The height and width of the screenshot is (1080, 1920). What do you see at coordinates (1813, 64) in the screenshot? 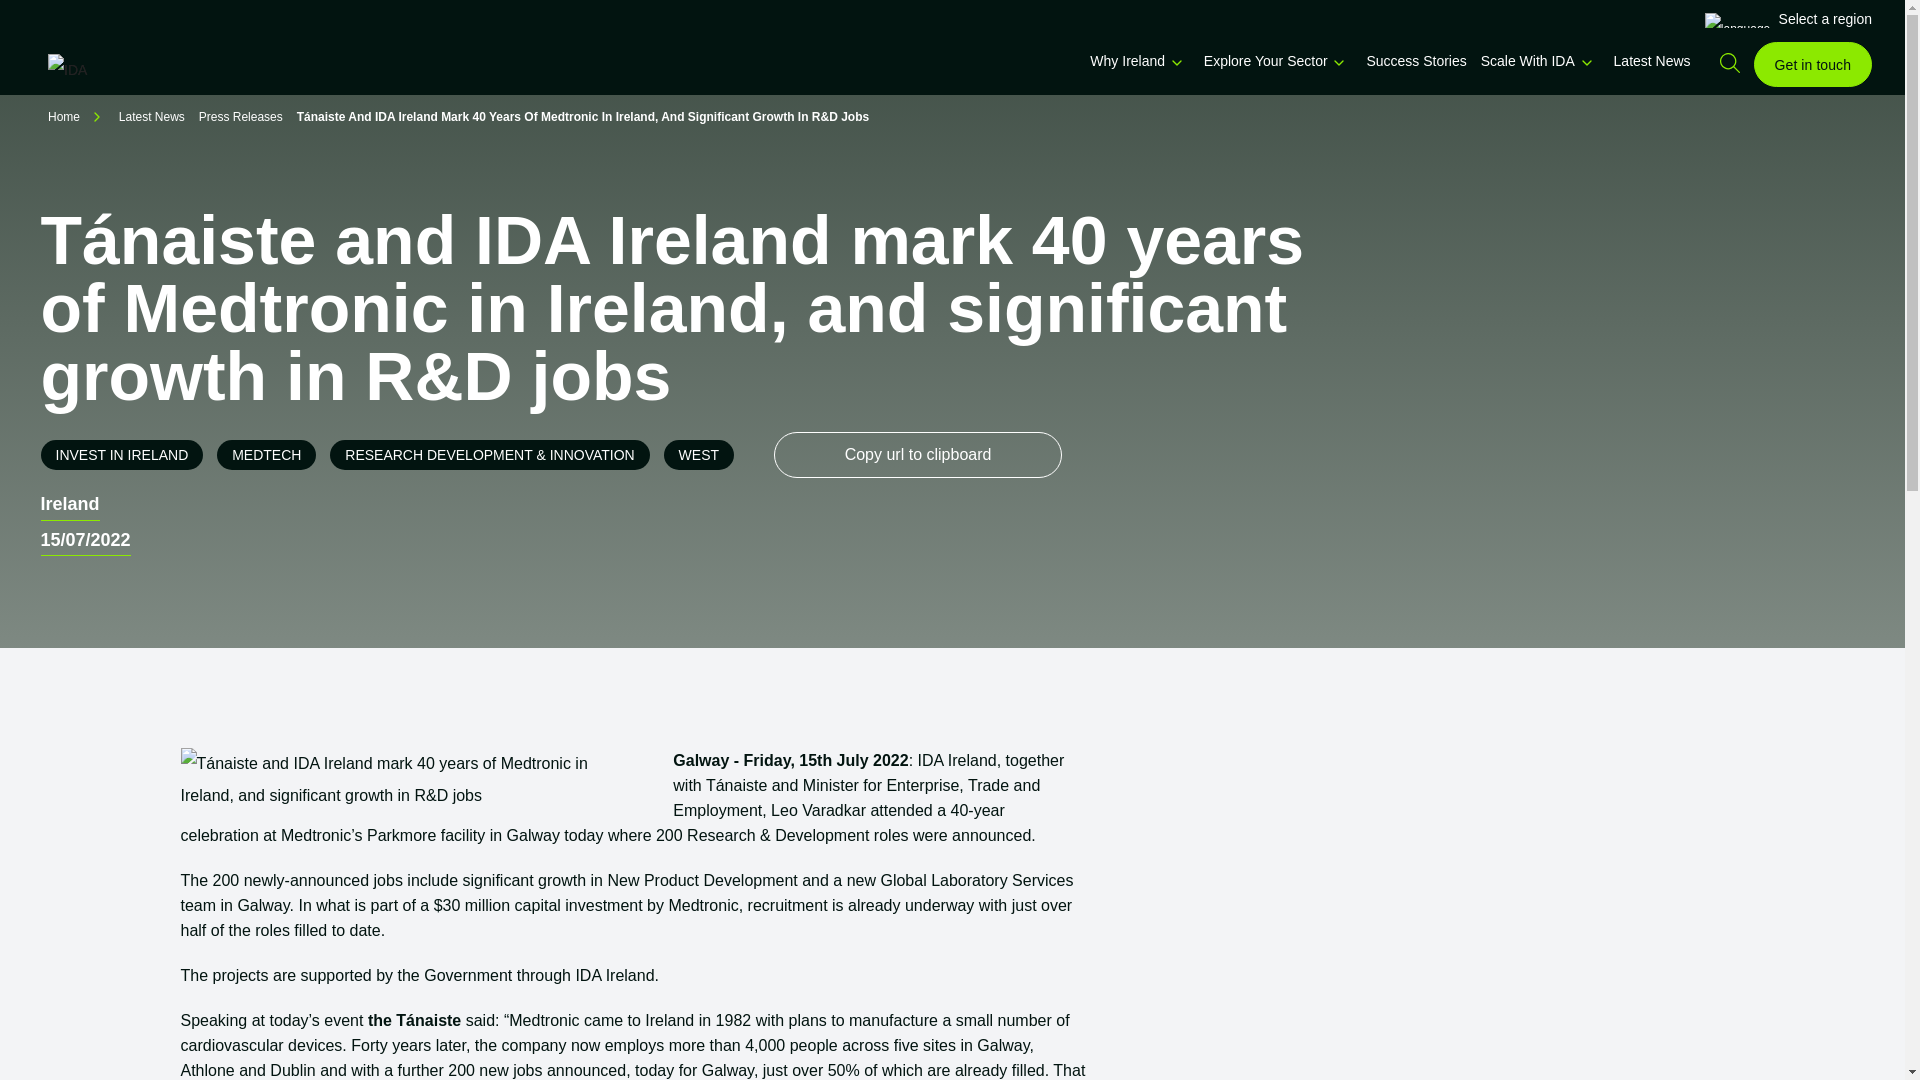
I see `Get in touch` at bounding box center [1813, 64].